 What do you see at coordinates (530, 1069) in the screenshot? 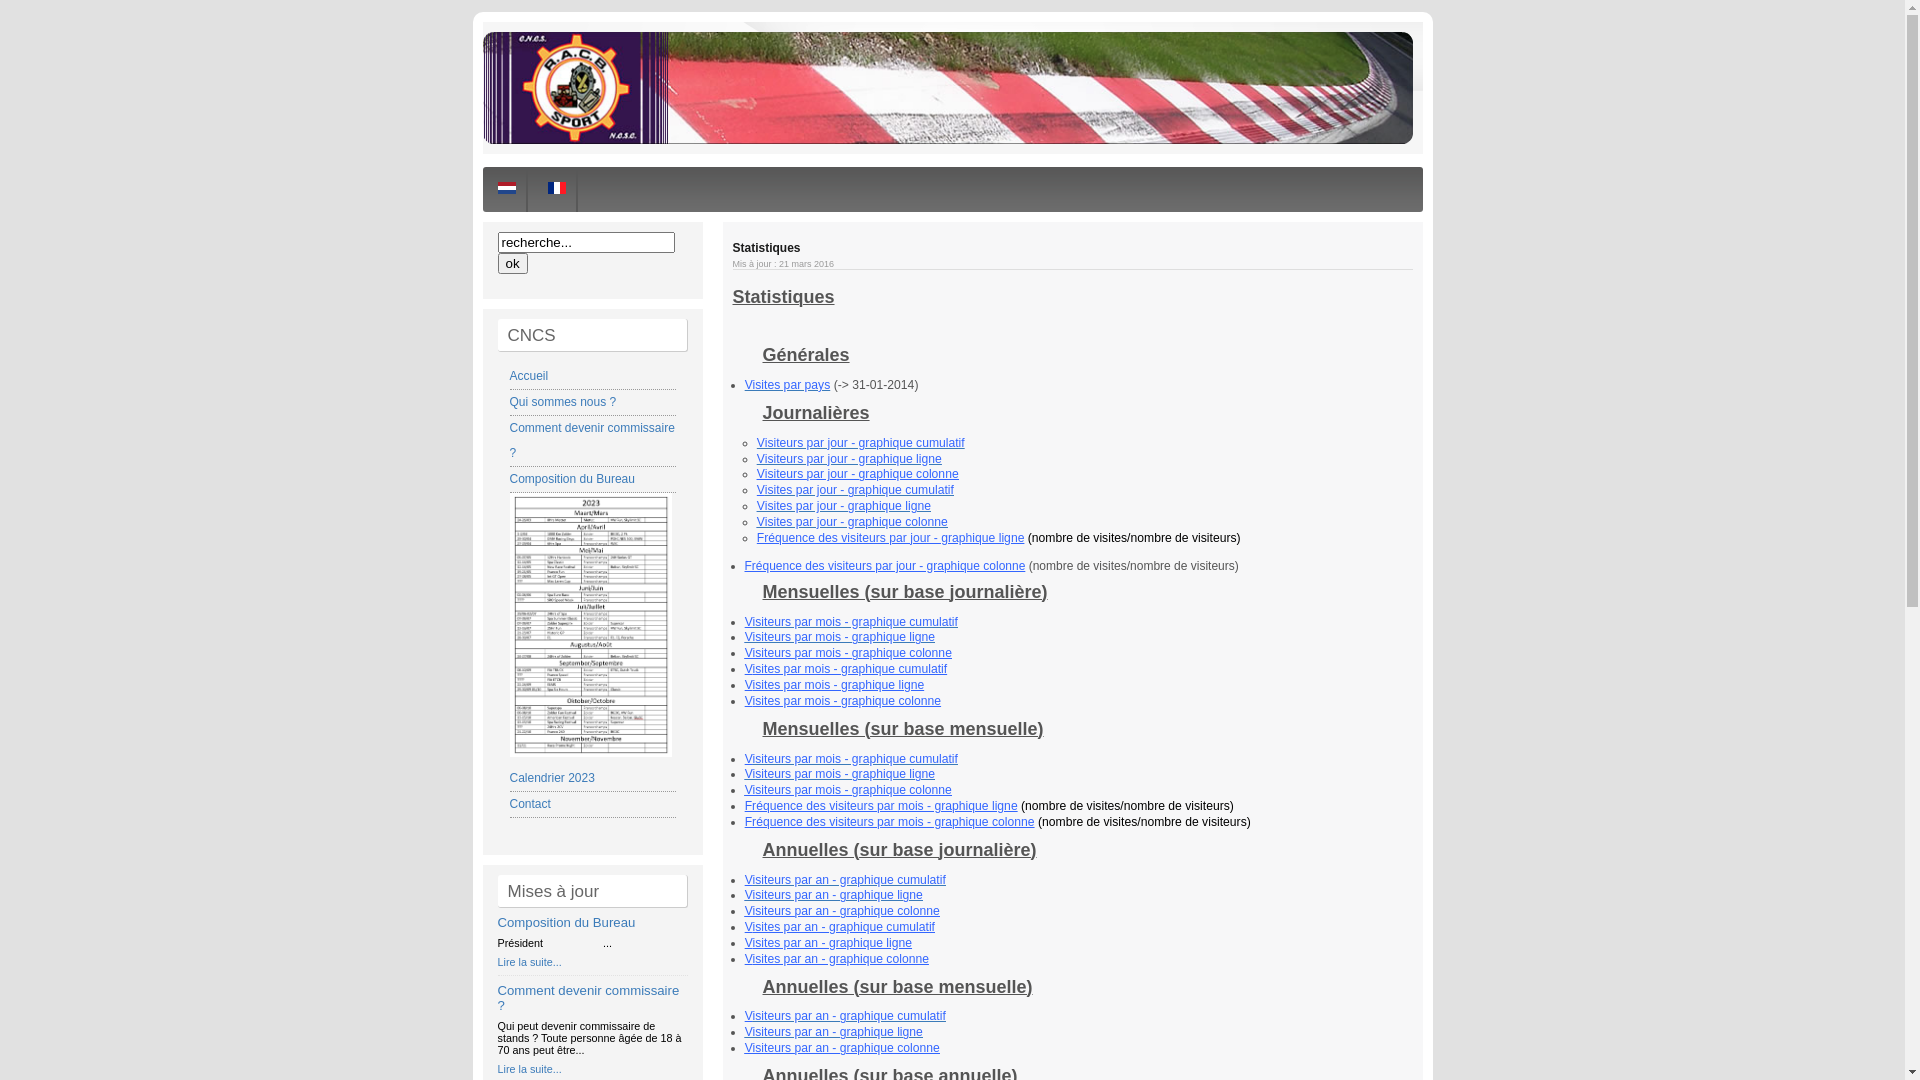
I see `Lire la suite...` at bounding box center [530, 1069].